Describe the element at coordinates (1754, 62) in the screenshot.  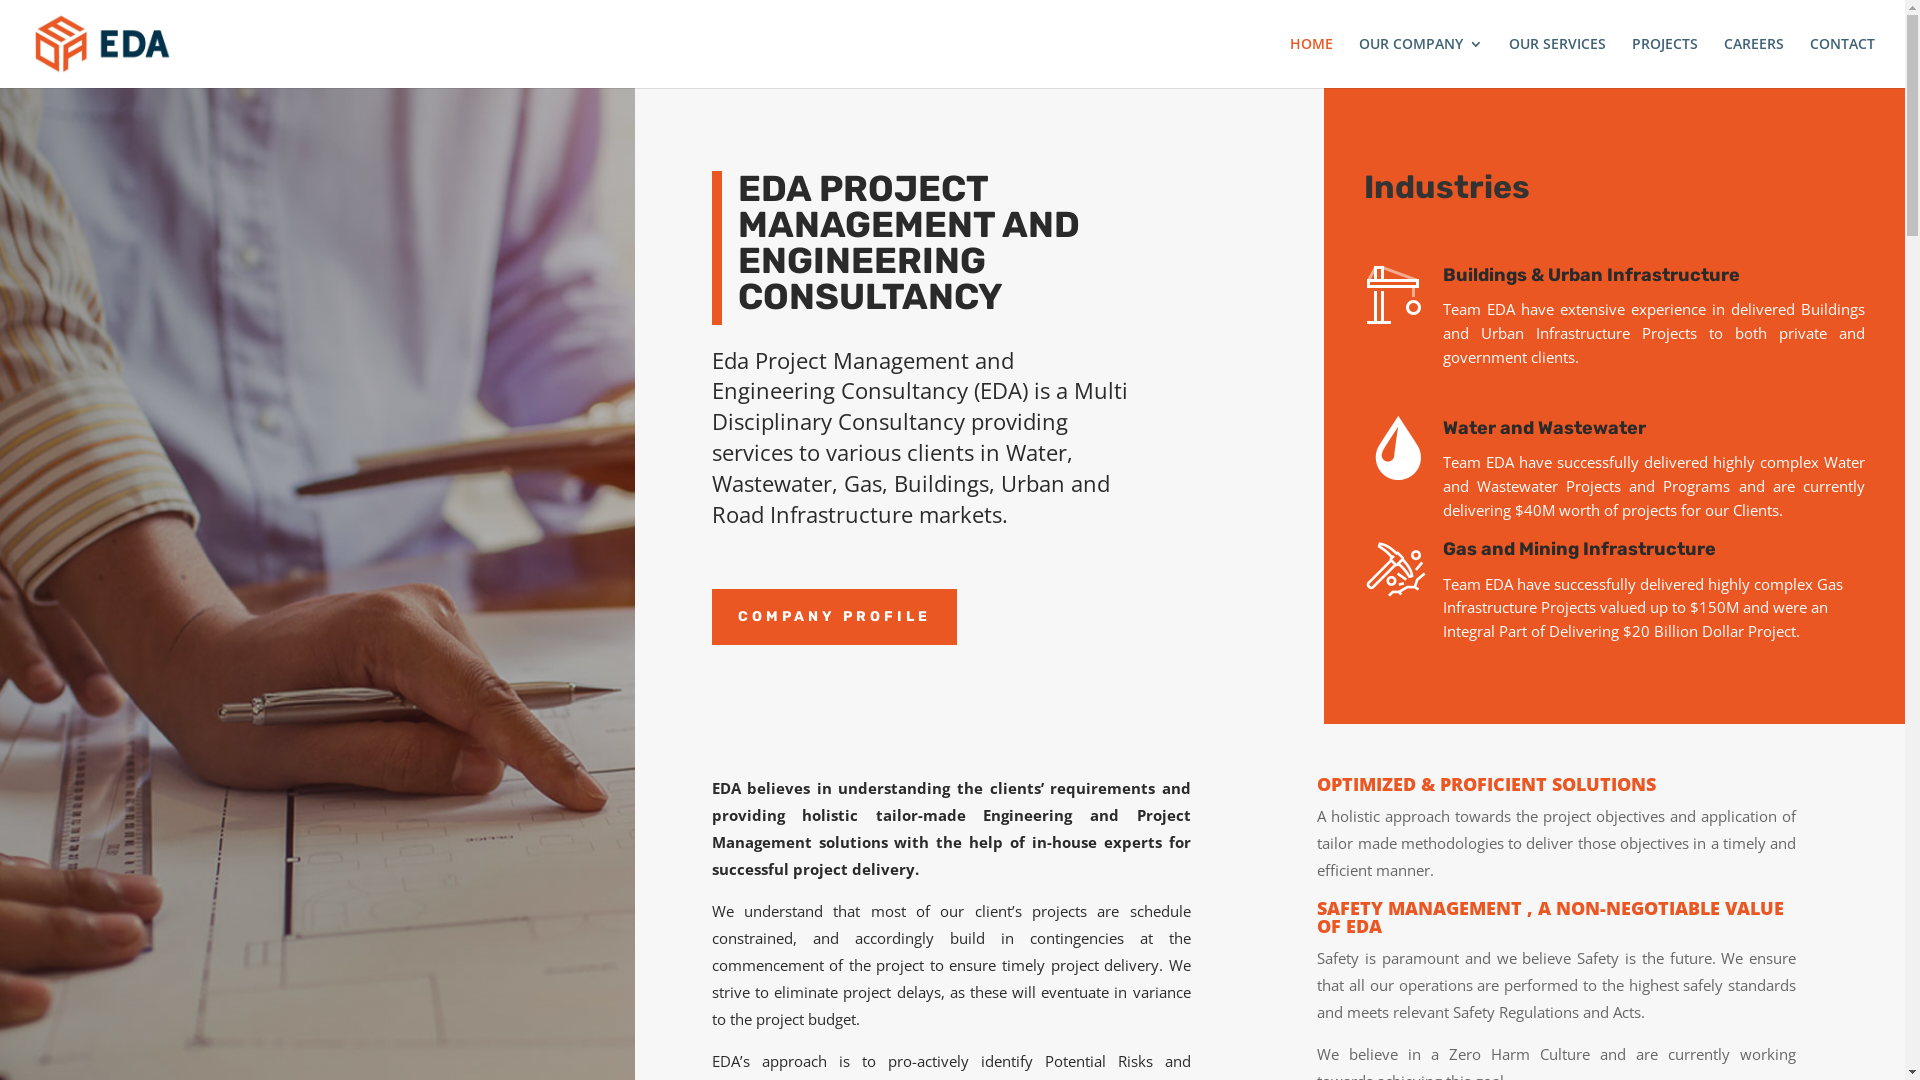
I see `CAREERS` at that location.